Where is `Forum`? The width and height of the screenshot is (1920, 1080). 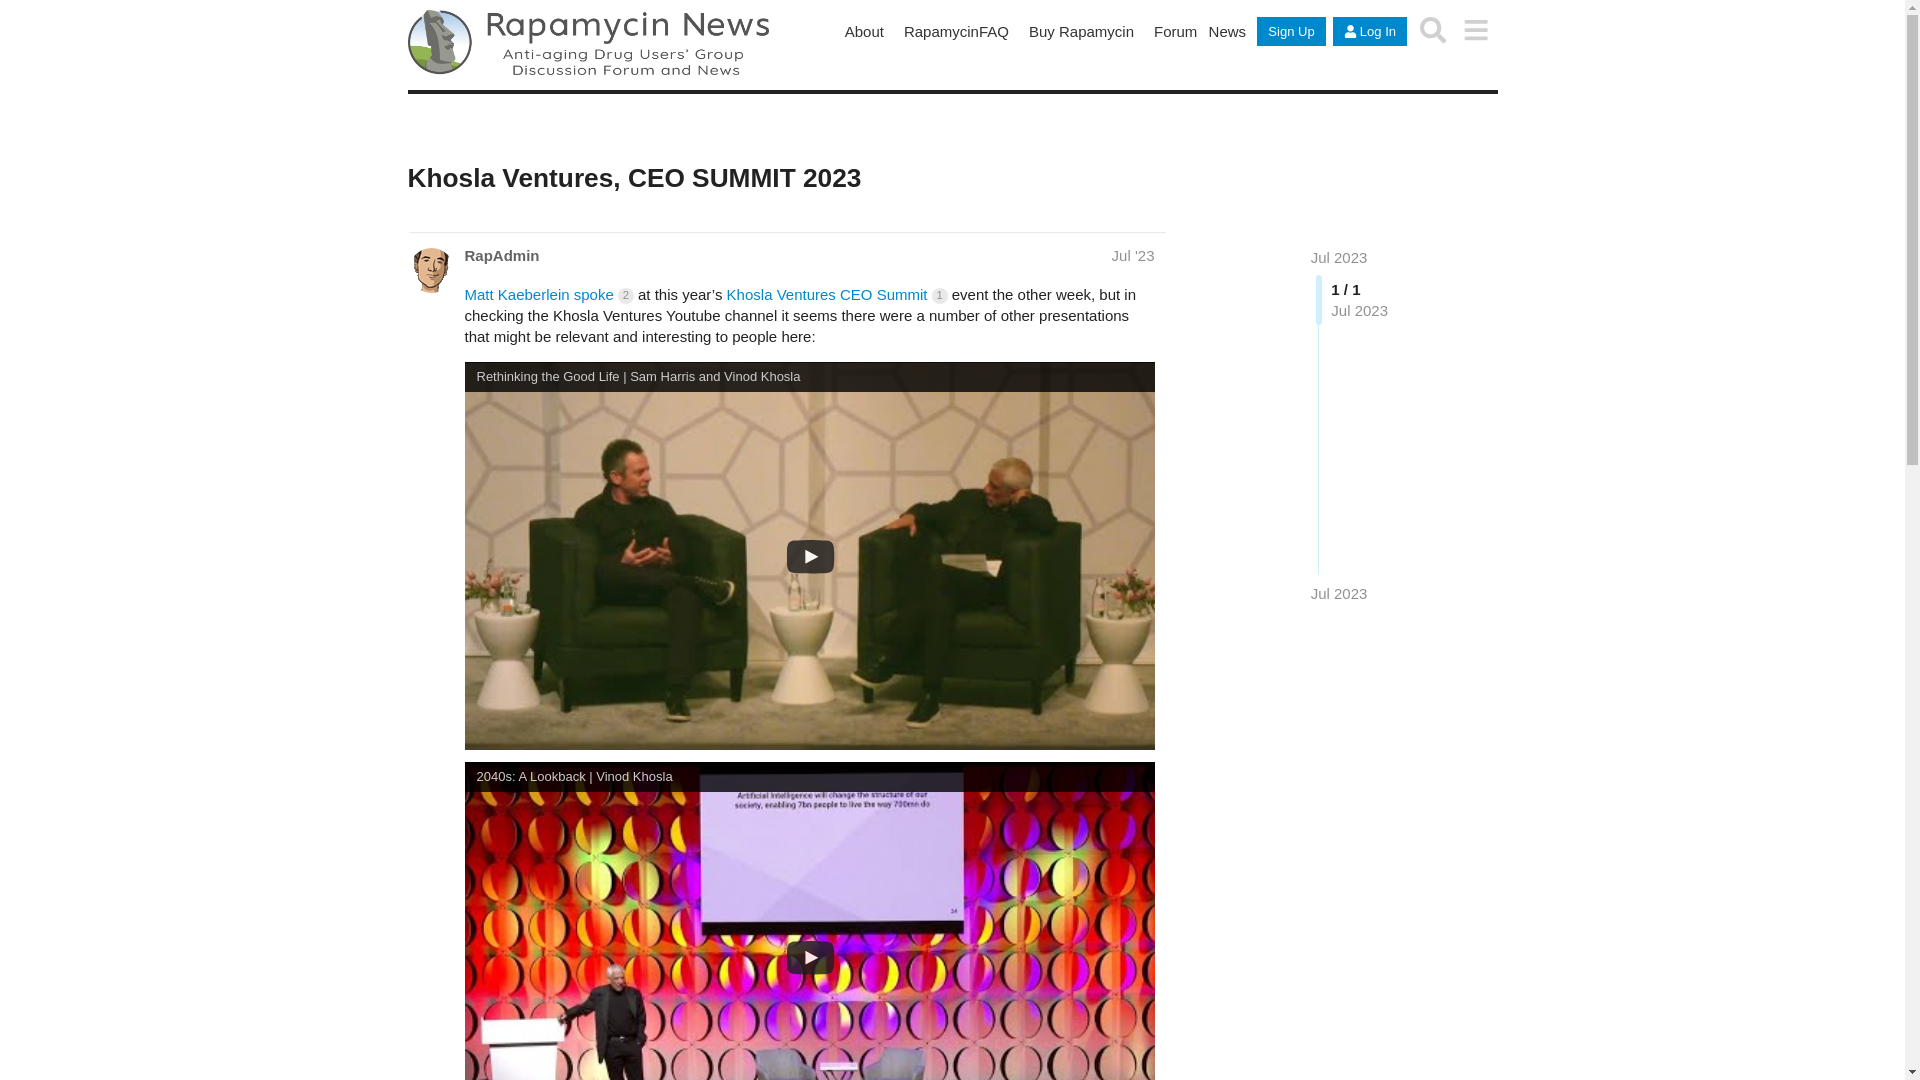
Forum is located at coordinates (1176, 32).